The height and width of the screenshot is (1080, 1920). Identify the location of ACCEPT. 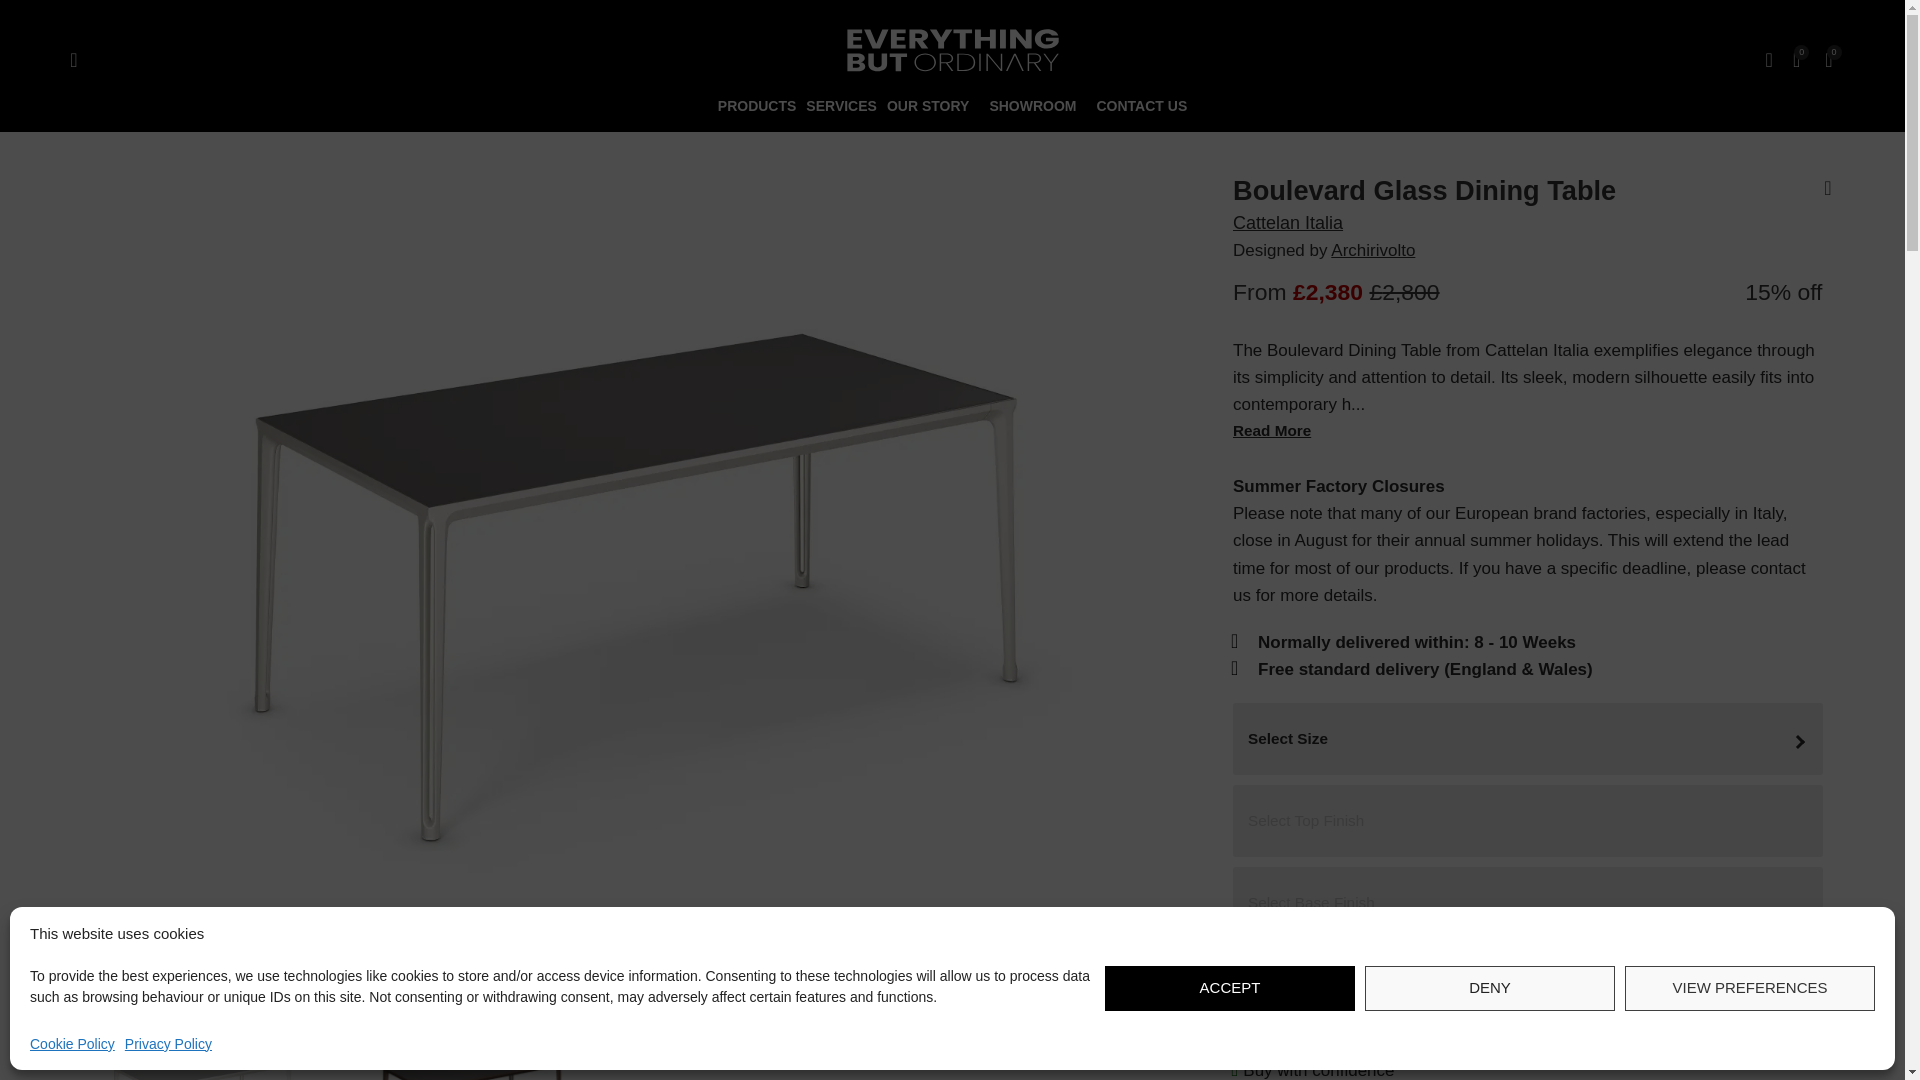
(1230, 988).